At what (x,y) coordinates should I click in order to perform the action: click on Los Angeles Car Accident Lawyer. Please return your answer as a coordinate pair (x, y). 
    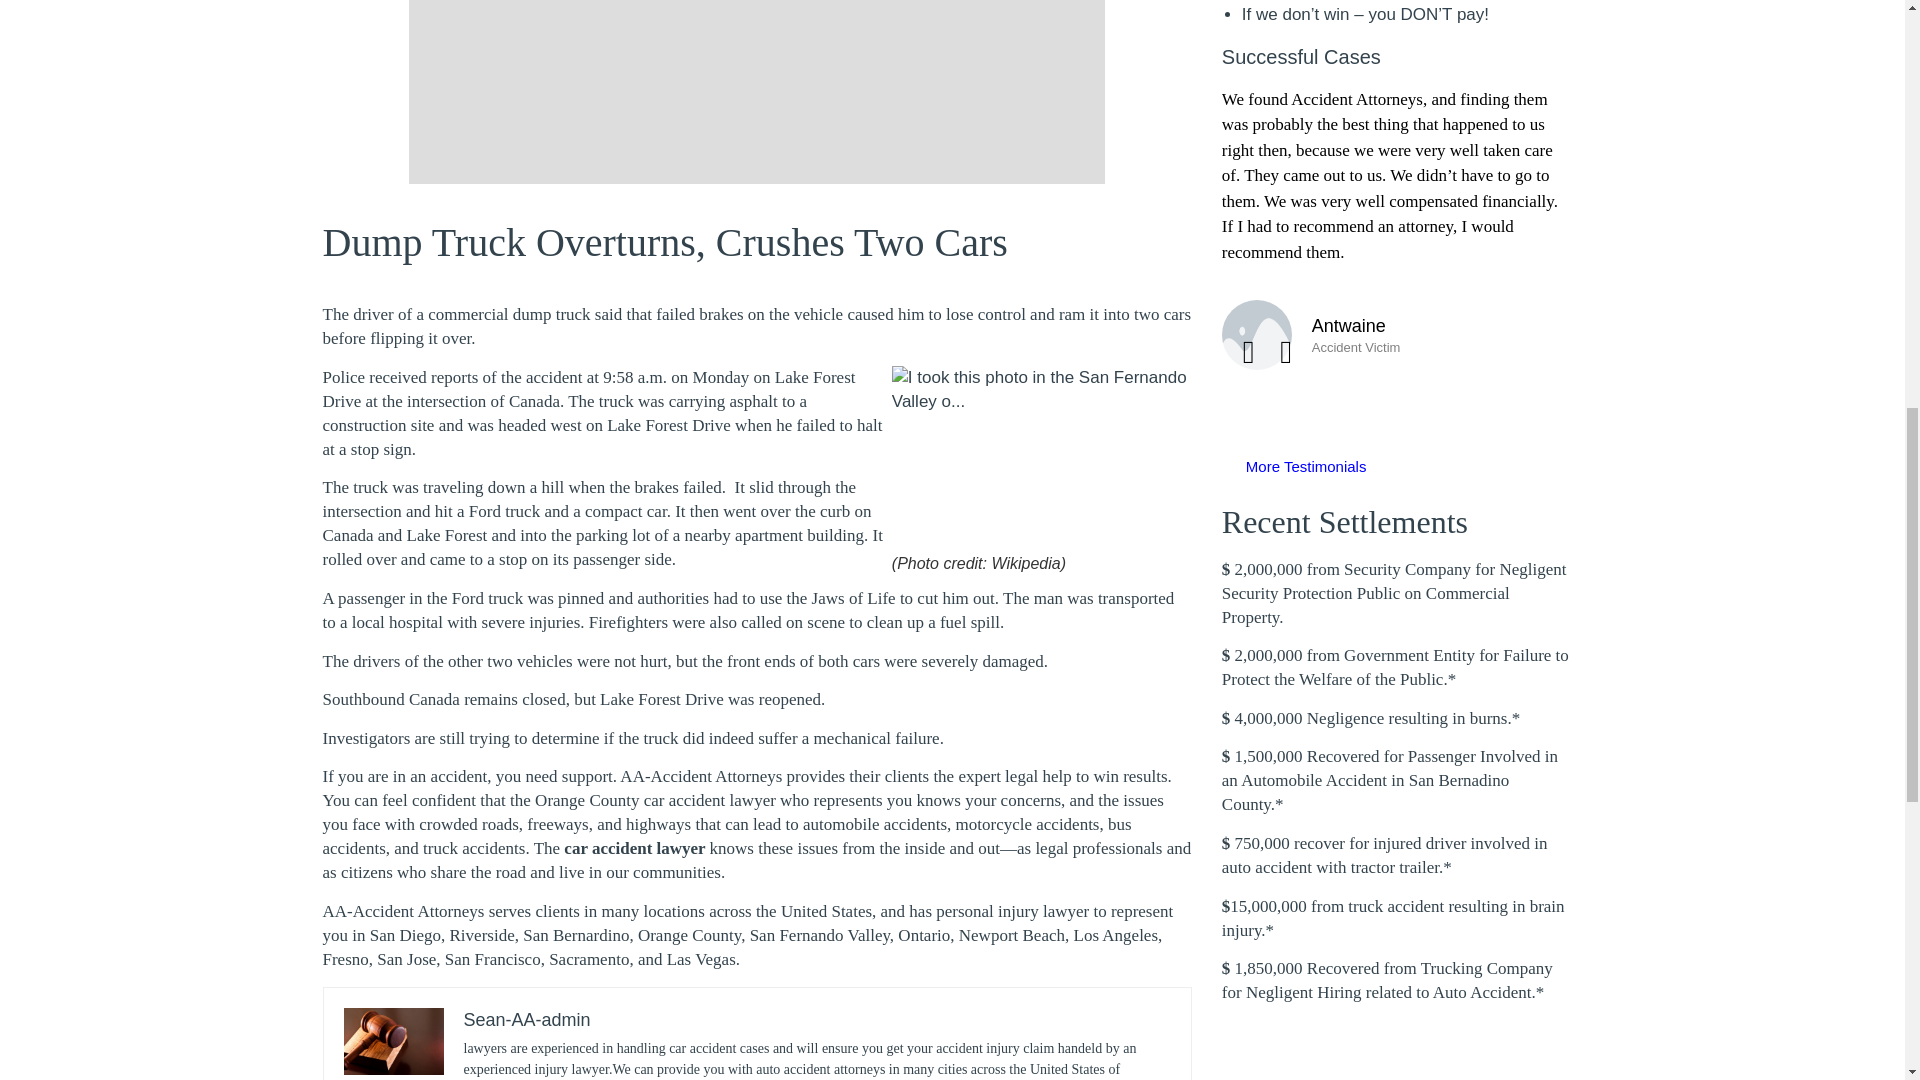
    Looking at the image, I should click on (655, 800).